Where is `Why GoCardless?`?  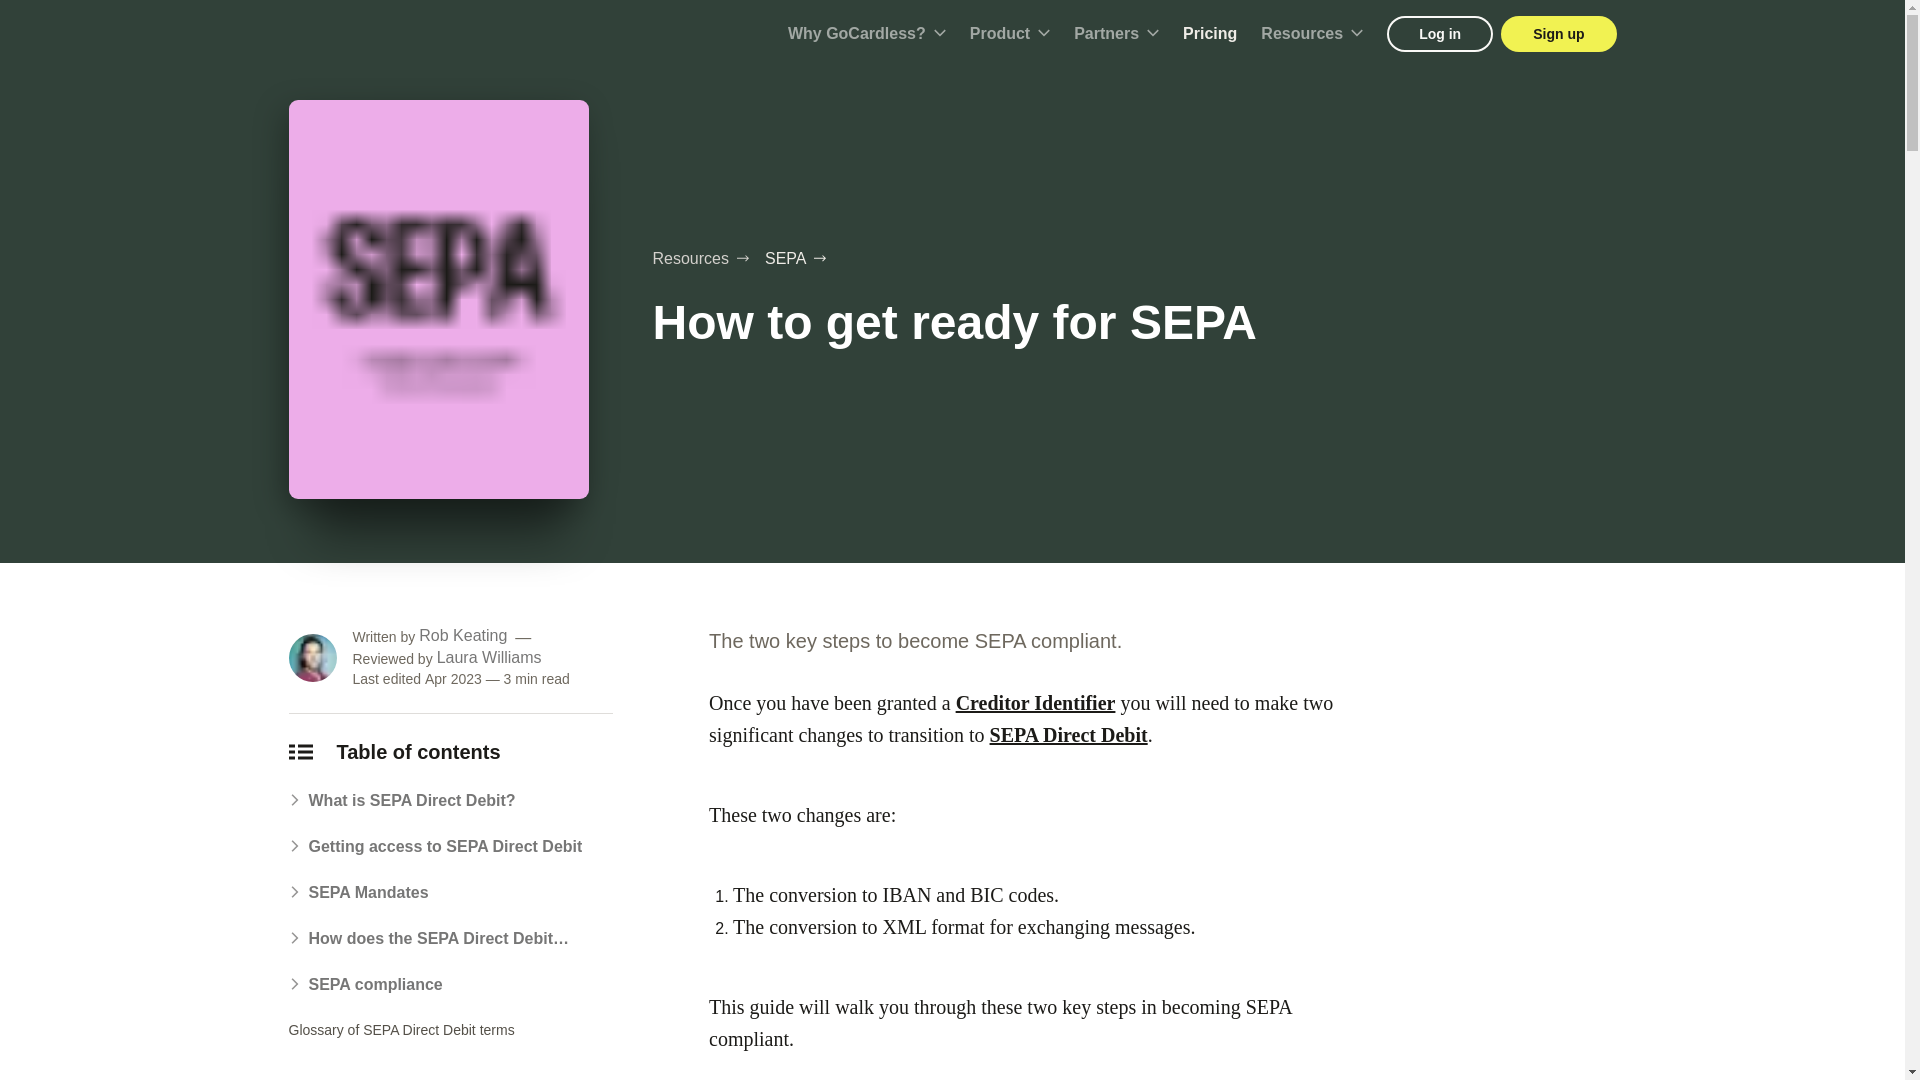
Why GoCardless? is located at coordinates (866, 34).